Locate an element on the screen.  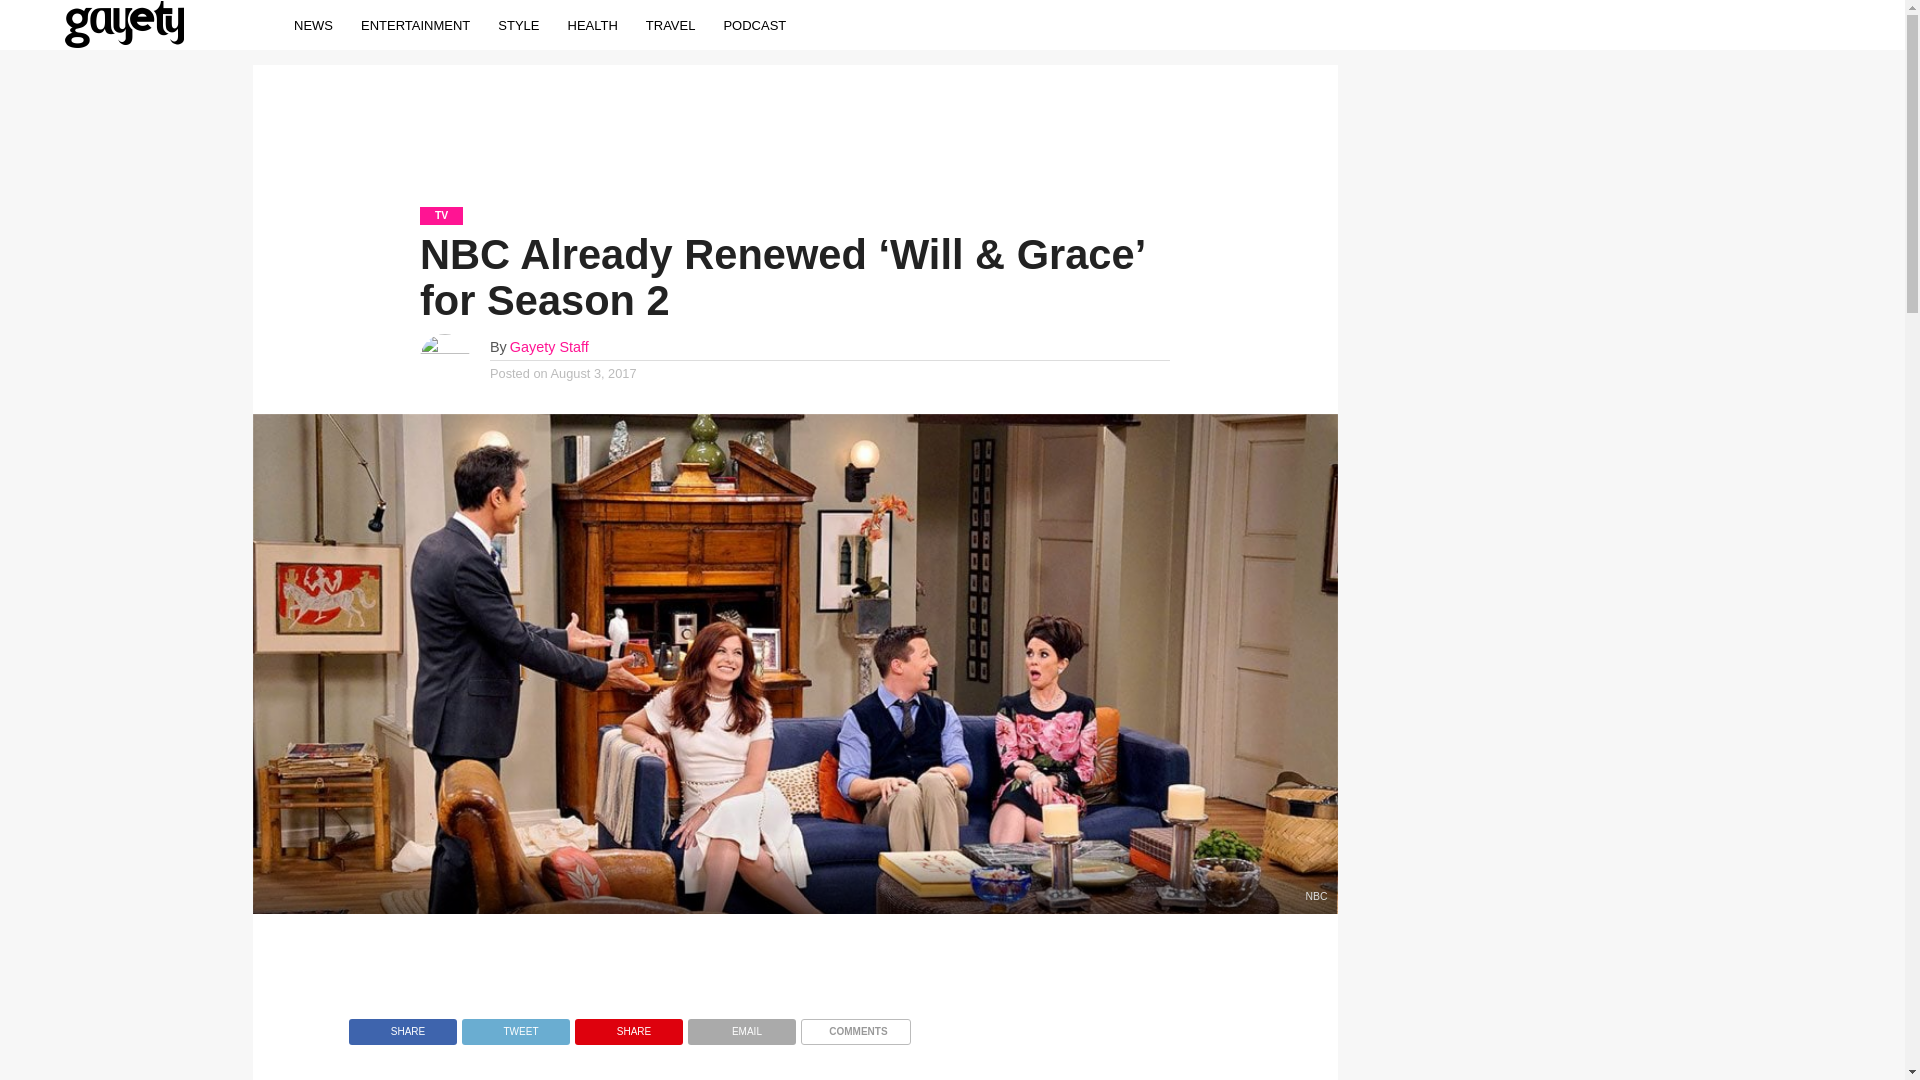
Gayety Staff is located at coordinates (550, 347).